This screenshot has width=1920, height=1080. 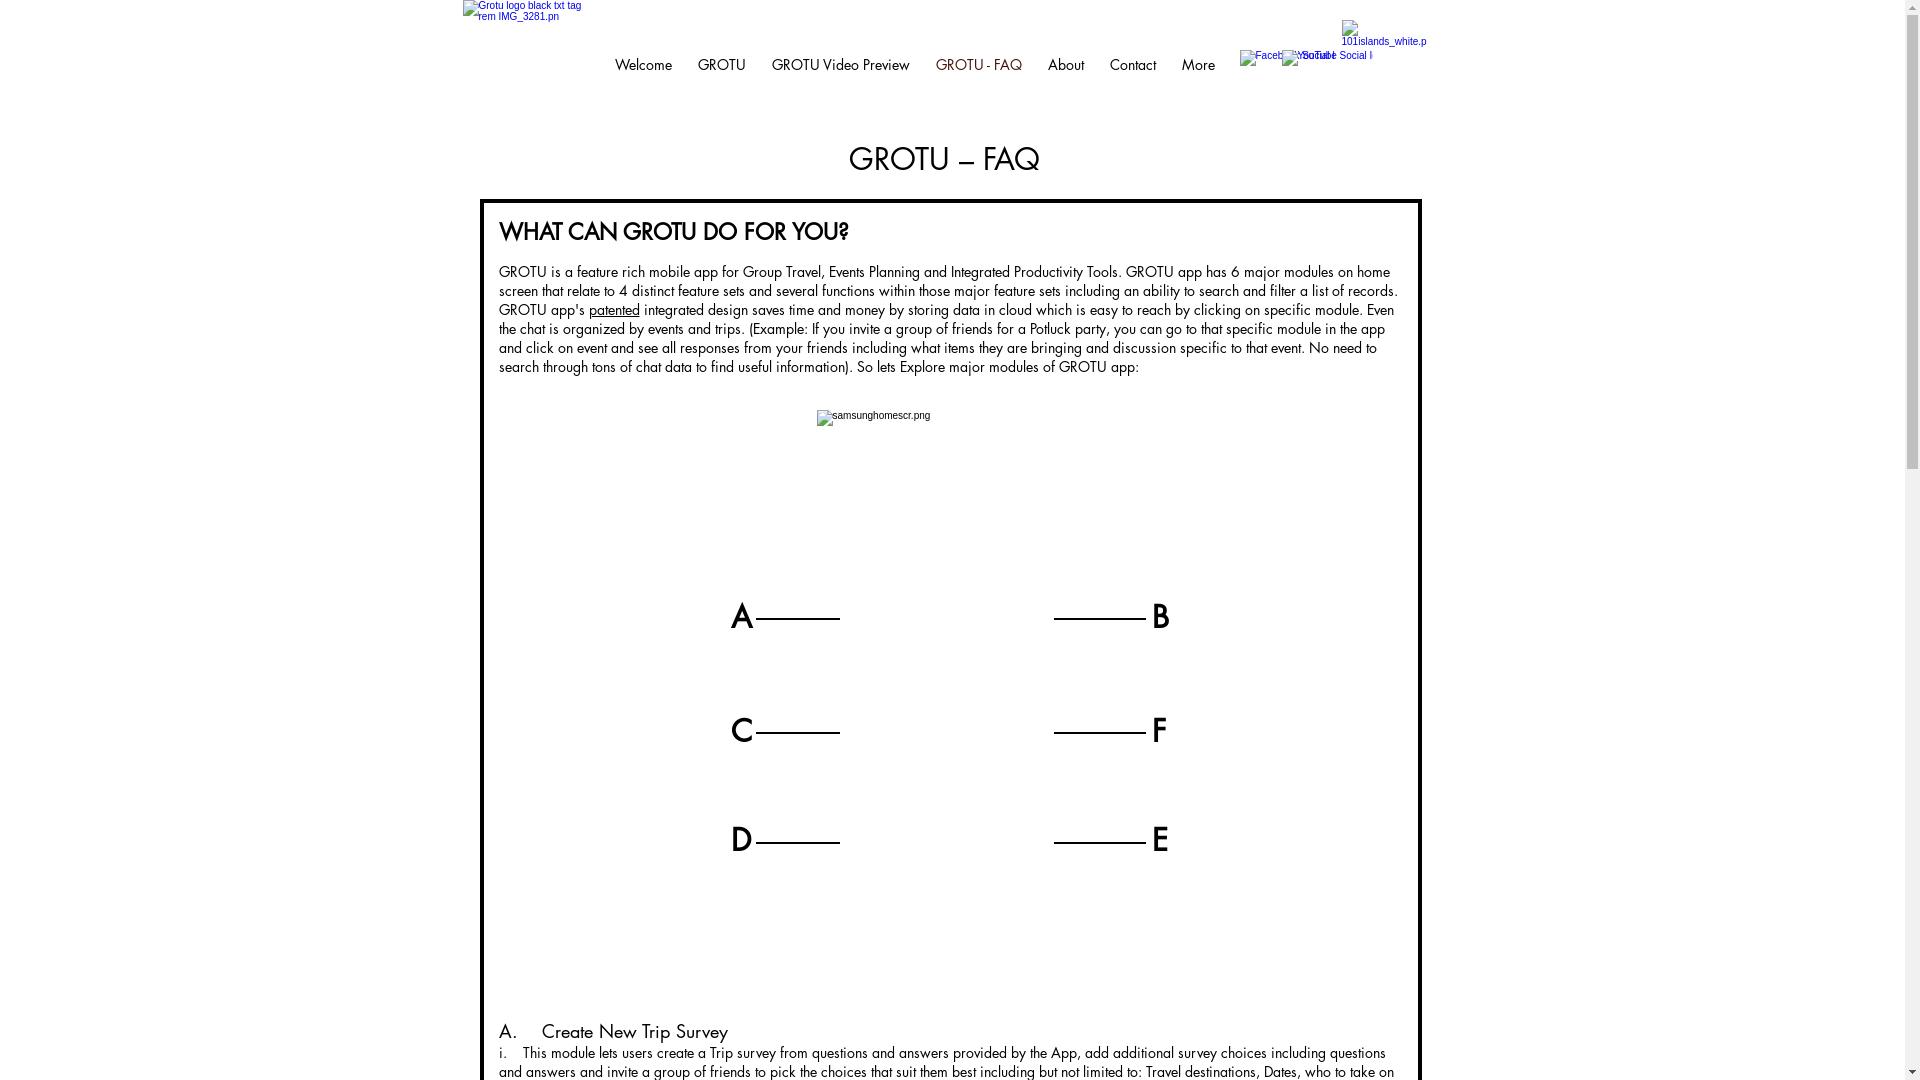 What do you see at coordinates (740, 617) in the screenshot?
I see `A` at bounding box center [740, 617].